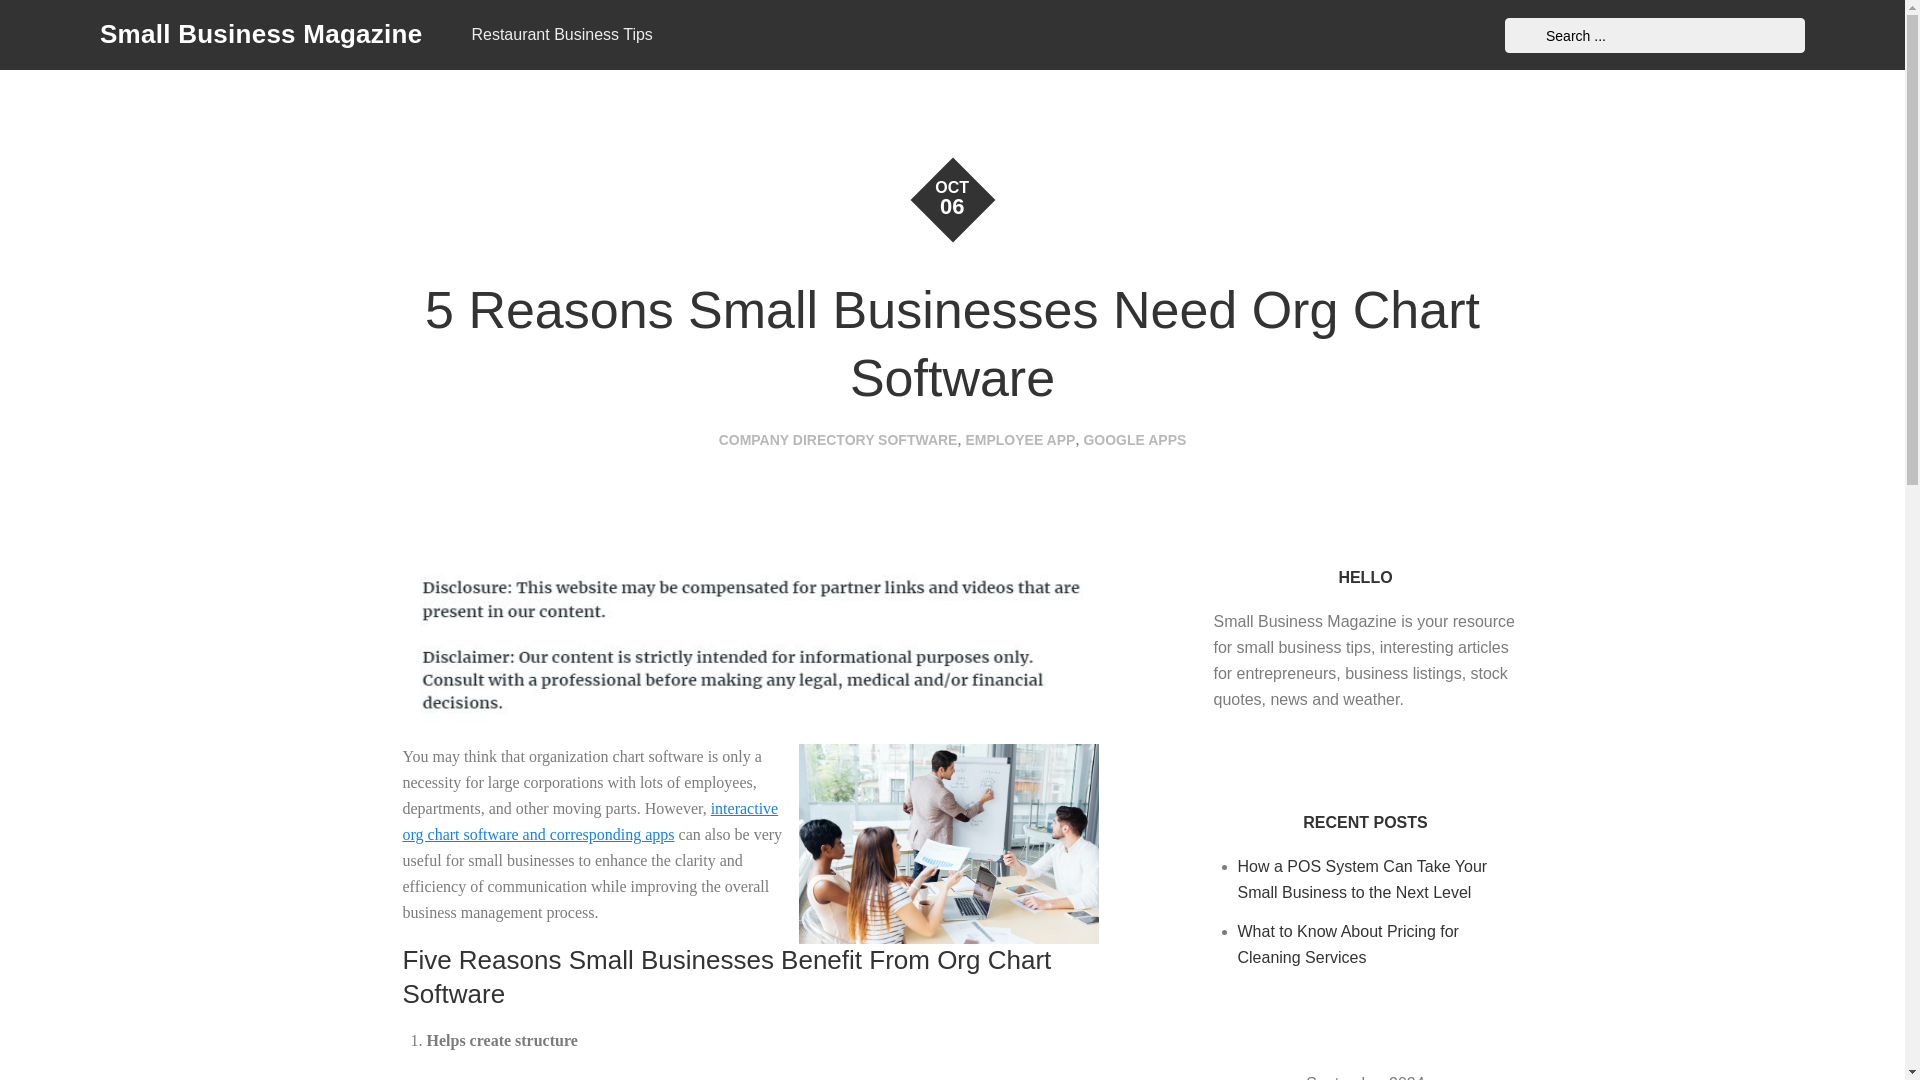 The image size is (1920, 1080). What do you see at coordinates (589, 822) in the screenshot?
I see `interactive org chart software and corresponding apps` at bounding box center [589, 822].